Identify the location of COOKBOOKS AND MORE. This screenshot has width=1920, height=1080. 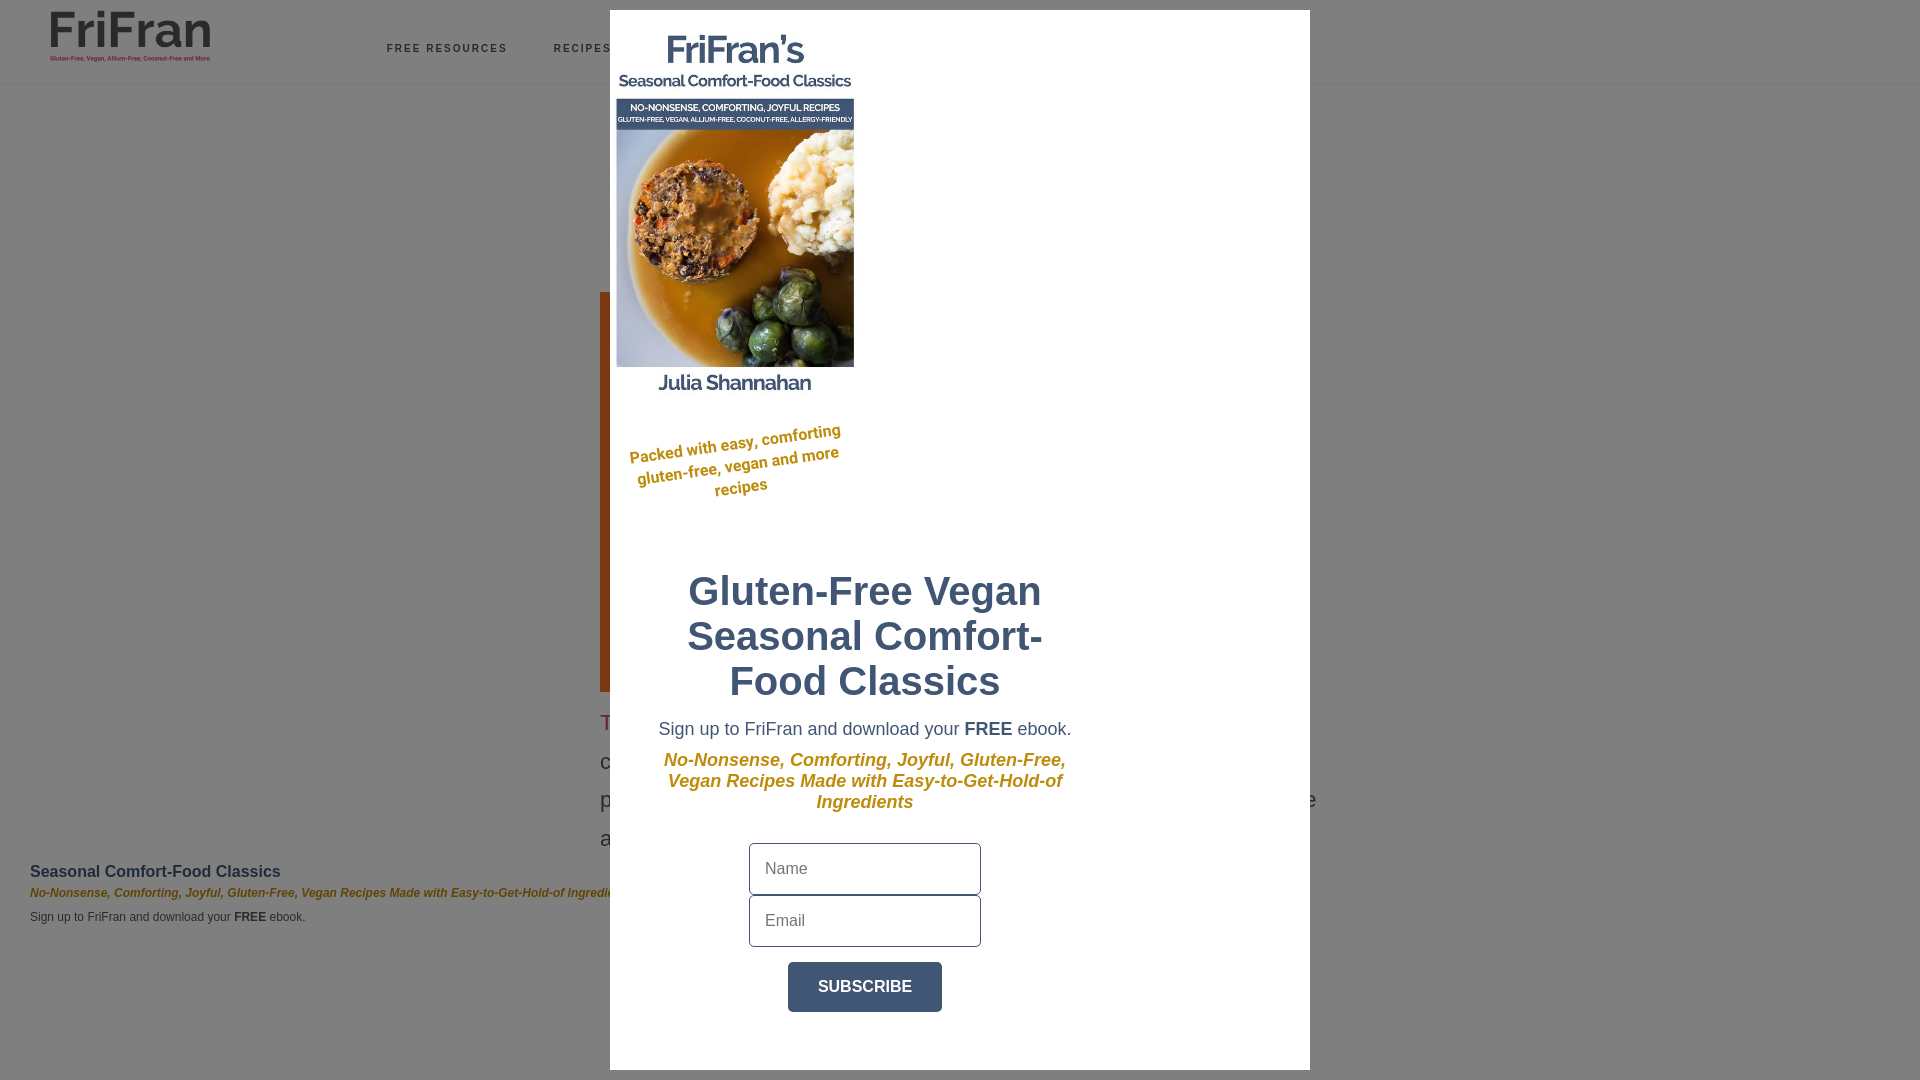
(960, 49).